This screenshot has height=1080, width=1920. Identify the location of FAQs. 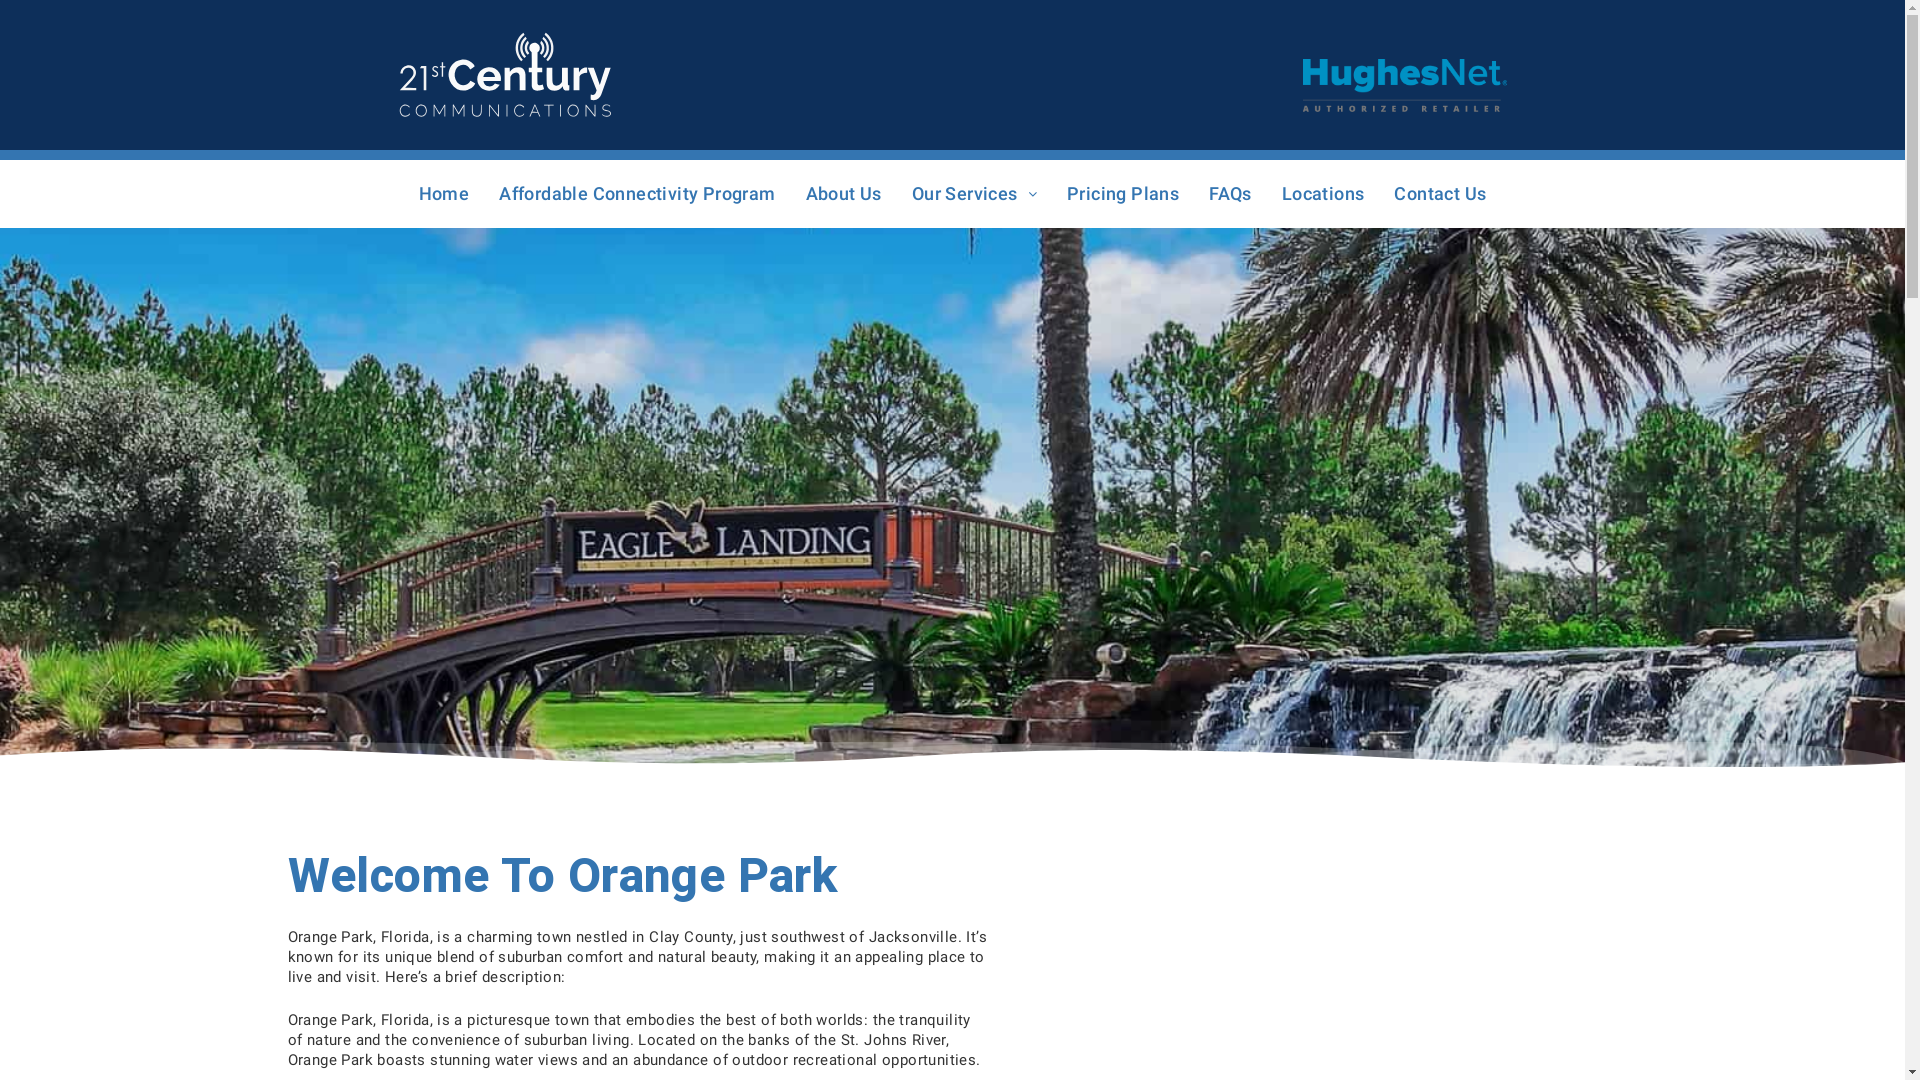
(1230, 194).